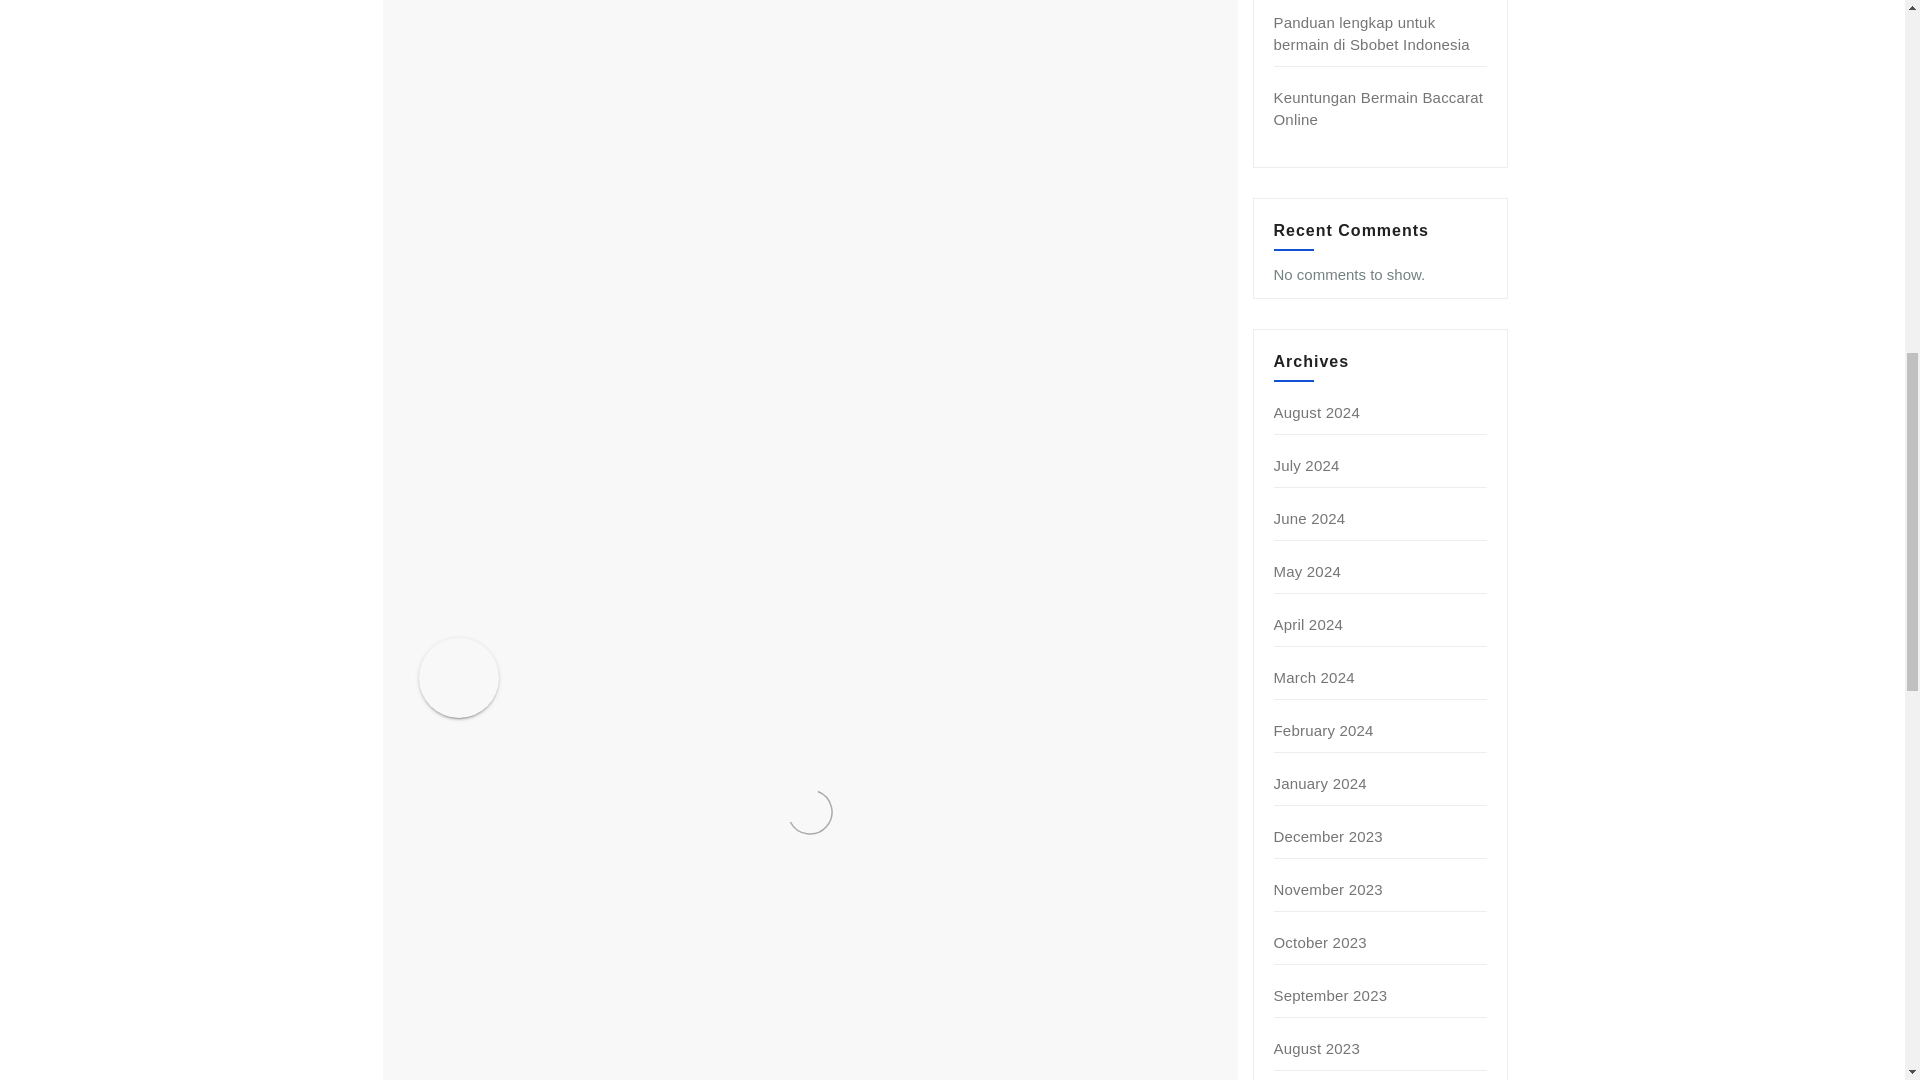  Describe the element at coordinates (1310, 518) in the screenshot. I see `June 2024` at that location.